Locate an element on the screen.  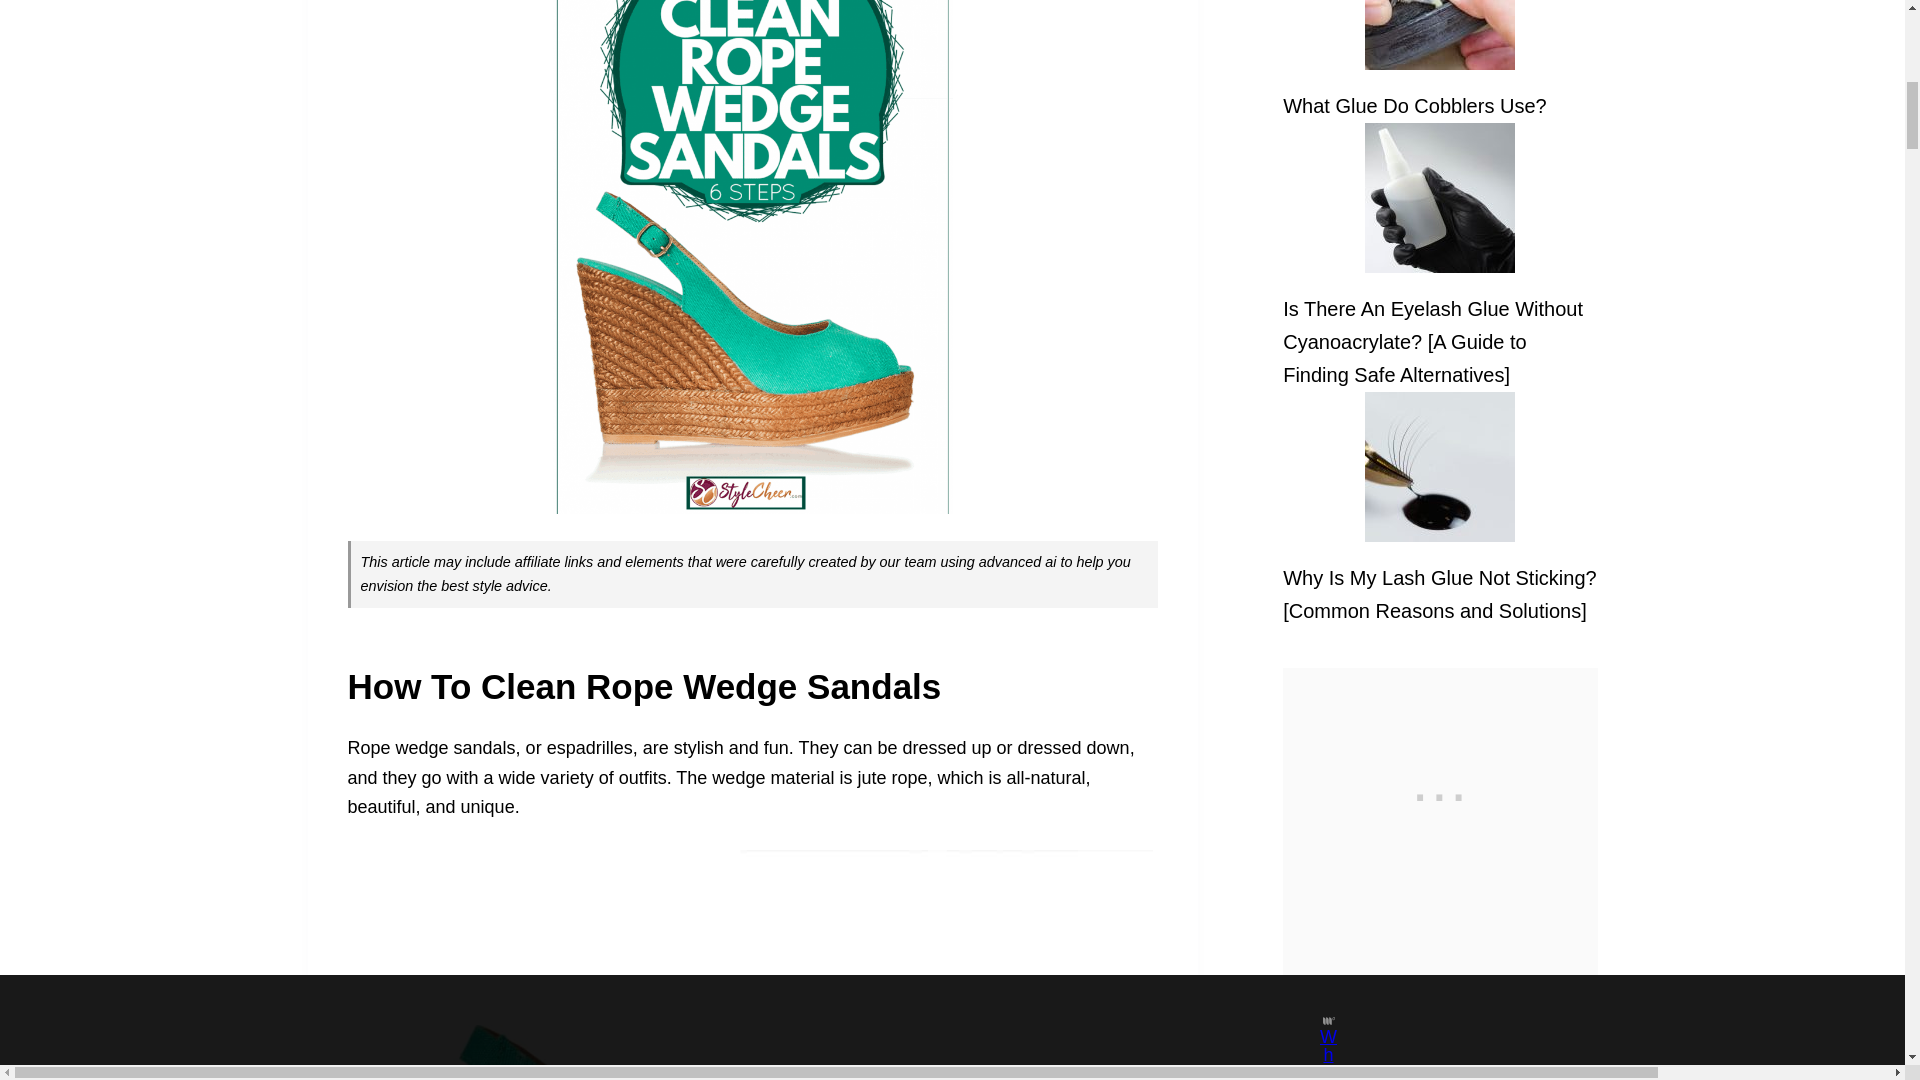
3rd party ad content is located at coordinates (1440, 793).